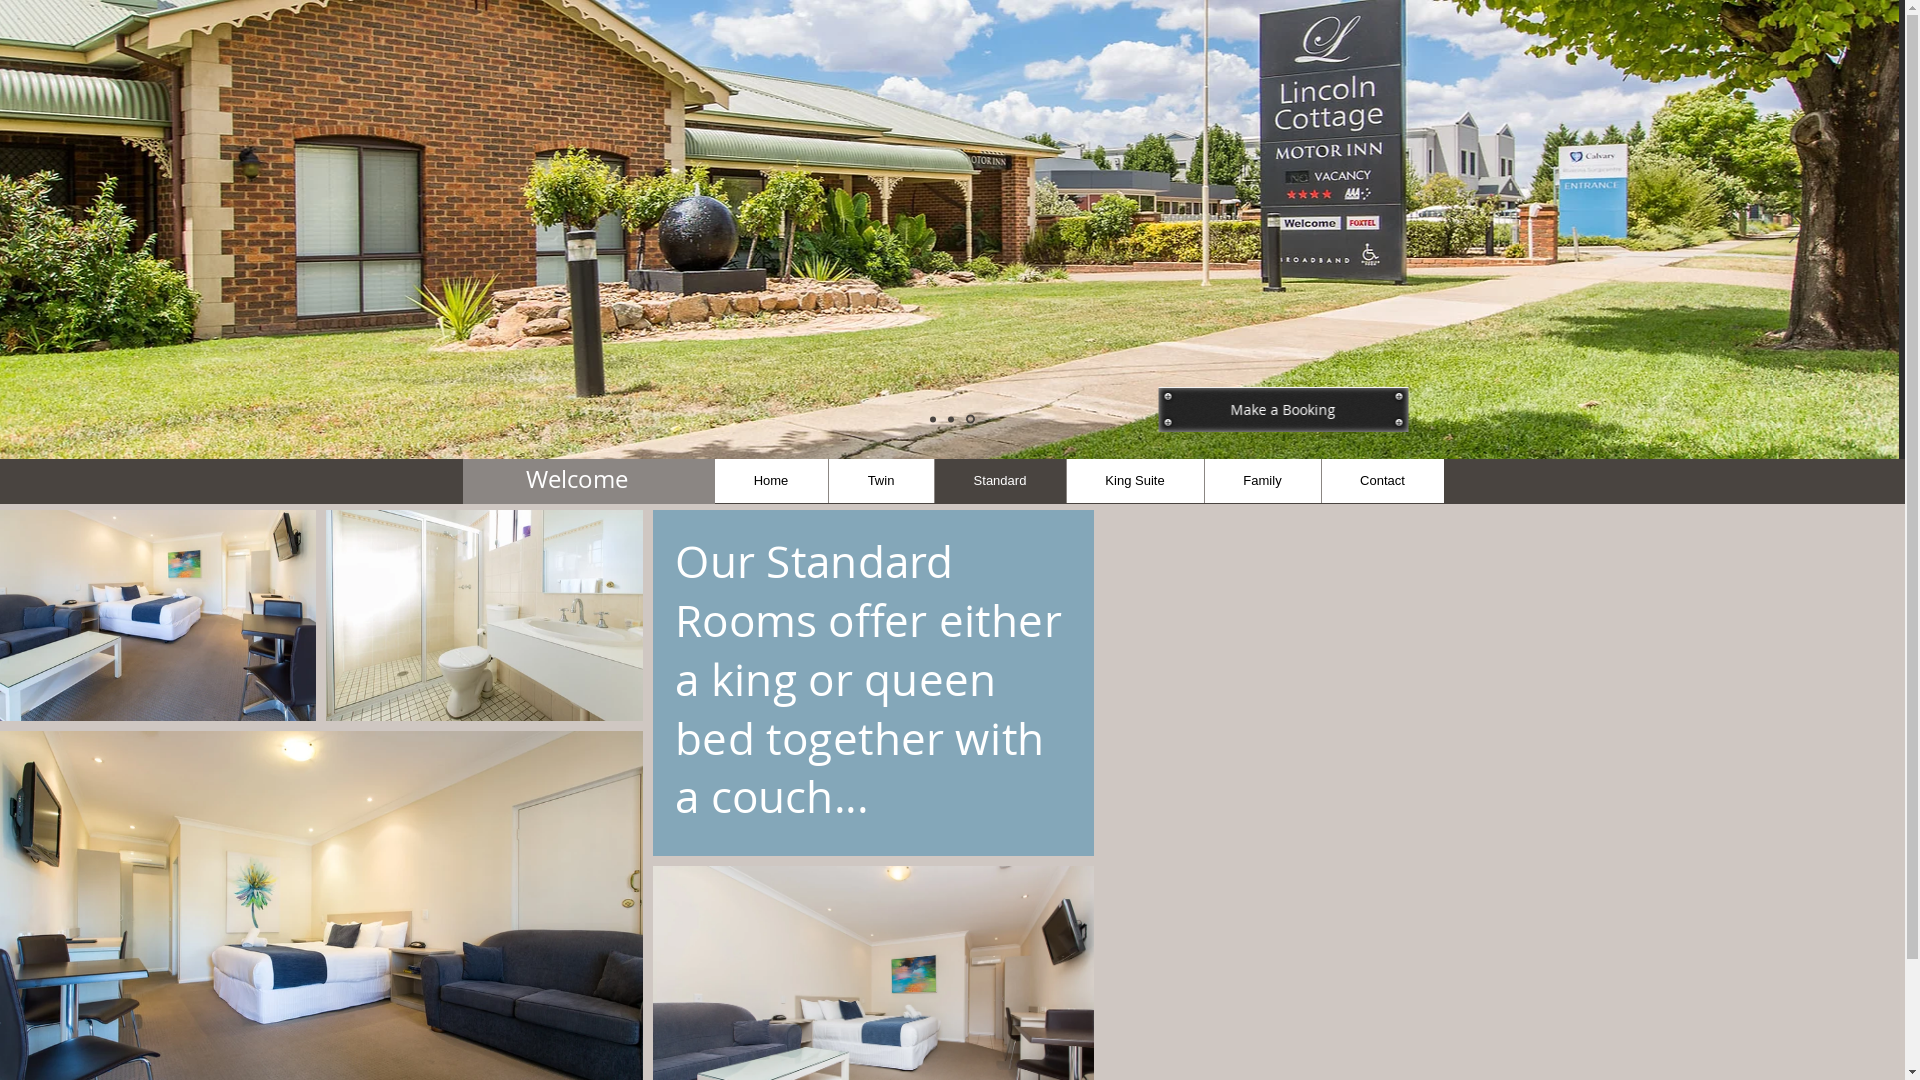 Image resolution: width=1920 pixels, height=1080 pixels. Describe the element at coordinates (1135, 480) in the screenshot. I see `King Suite` at that location.